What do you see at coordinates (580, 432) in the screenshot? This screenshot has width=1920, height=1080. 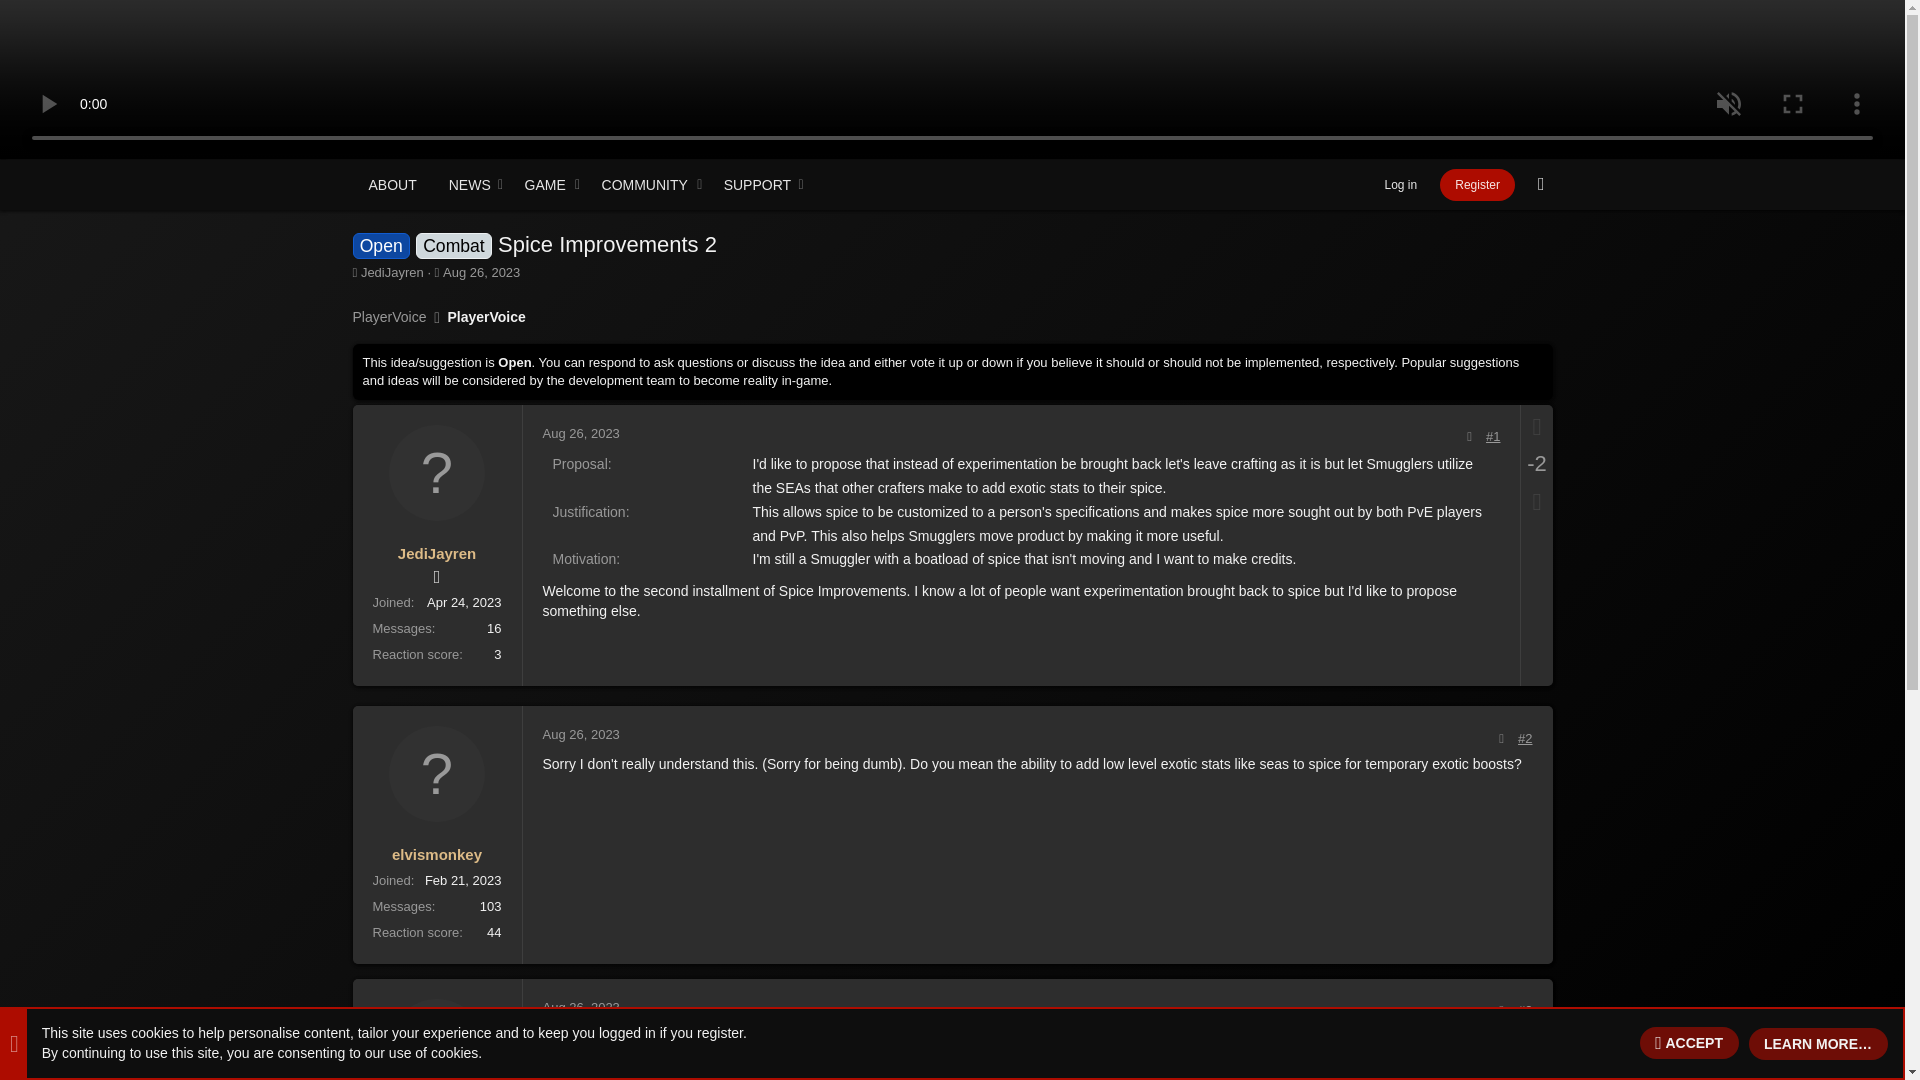 I see `Aug 26, 2023 at 11:37 PM` at bounding box center [580, 432].